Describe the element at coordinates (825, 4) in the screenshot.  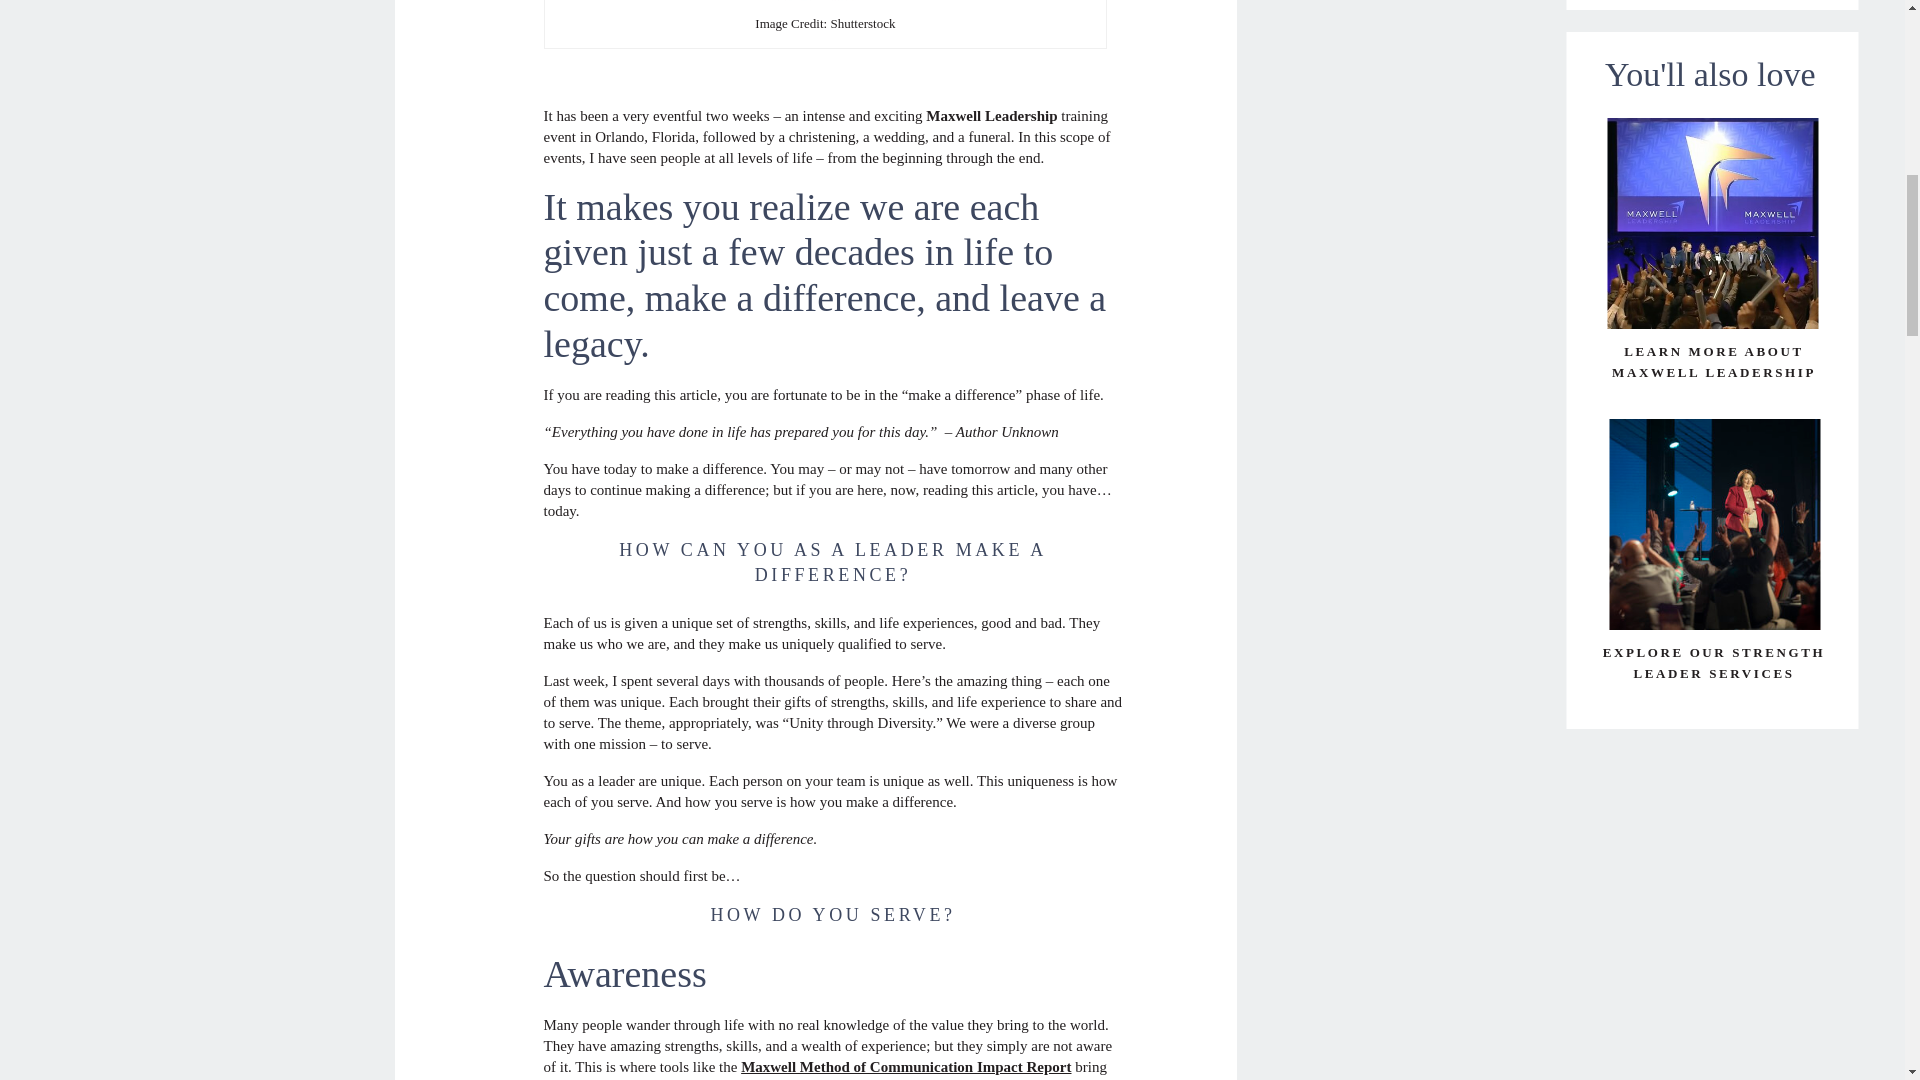
I see `The Three-Part Legacy Formula` at that location.